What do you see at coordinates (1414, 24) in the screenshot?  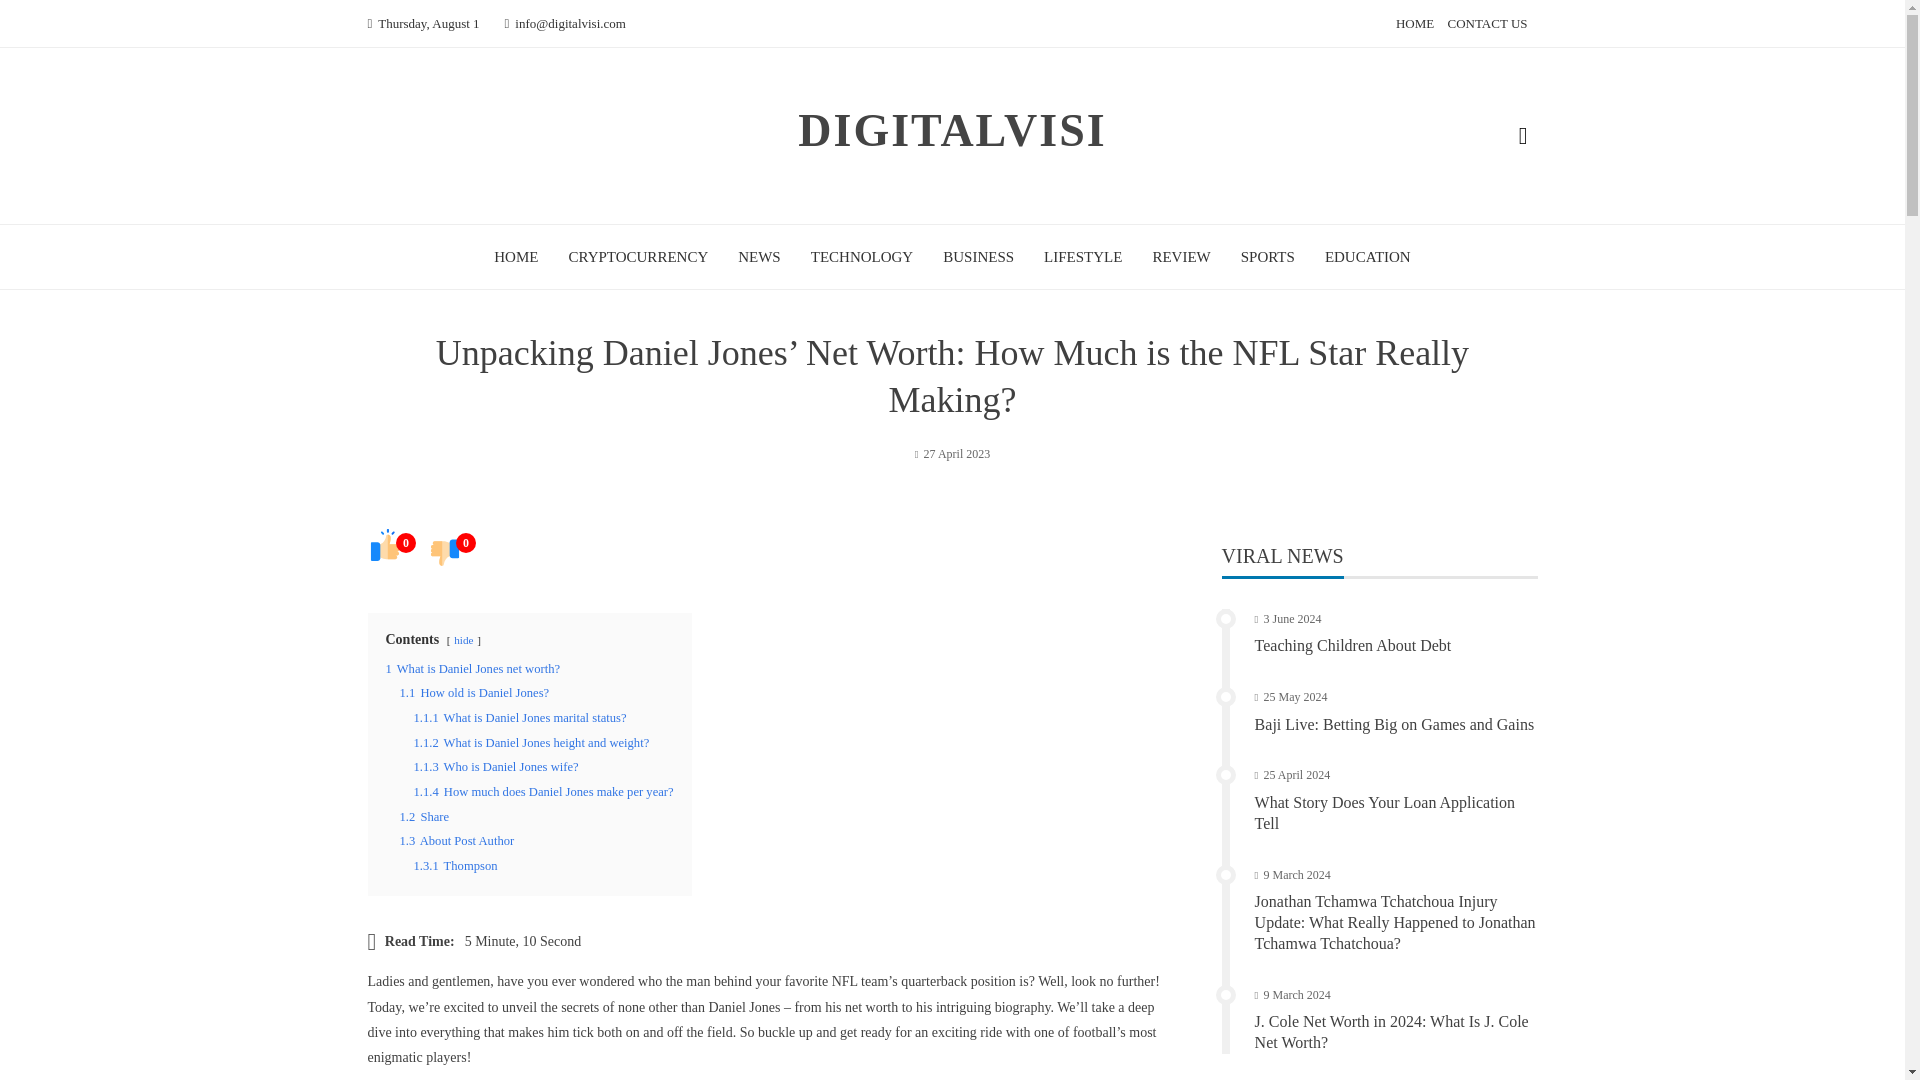 I see `HOME` at bounding box center [1414, 24].